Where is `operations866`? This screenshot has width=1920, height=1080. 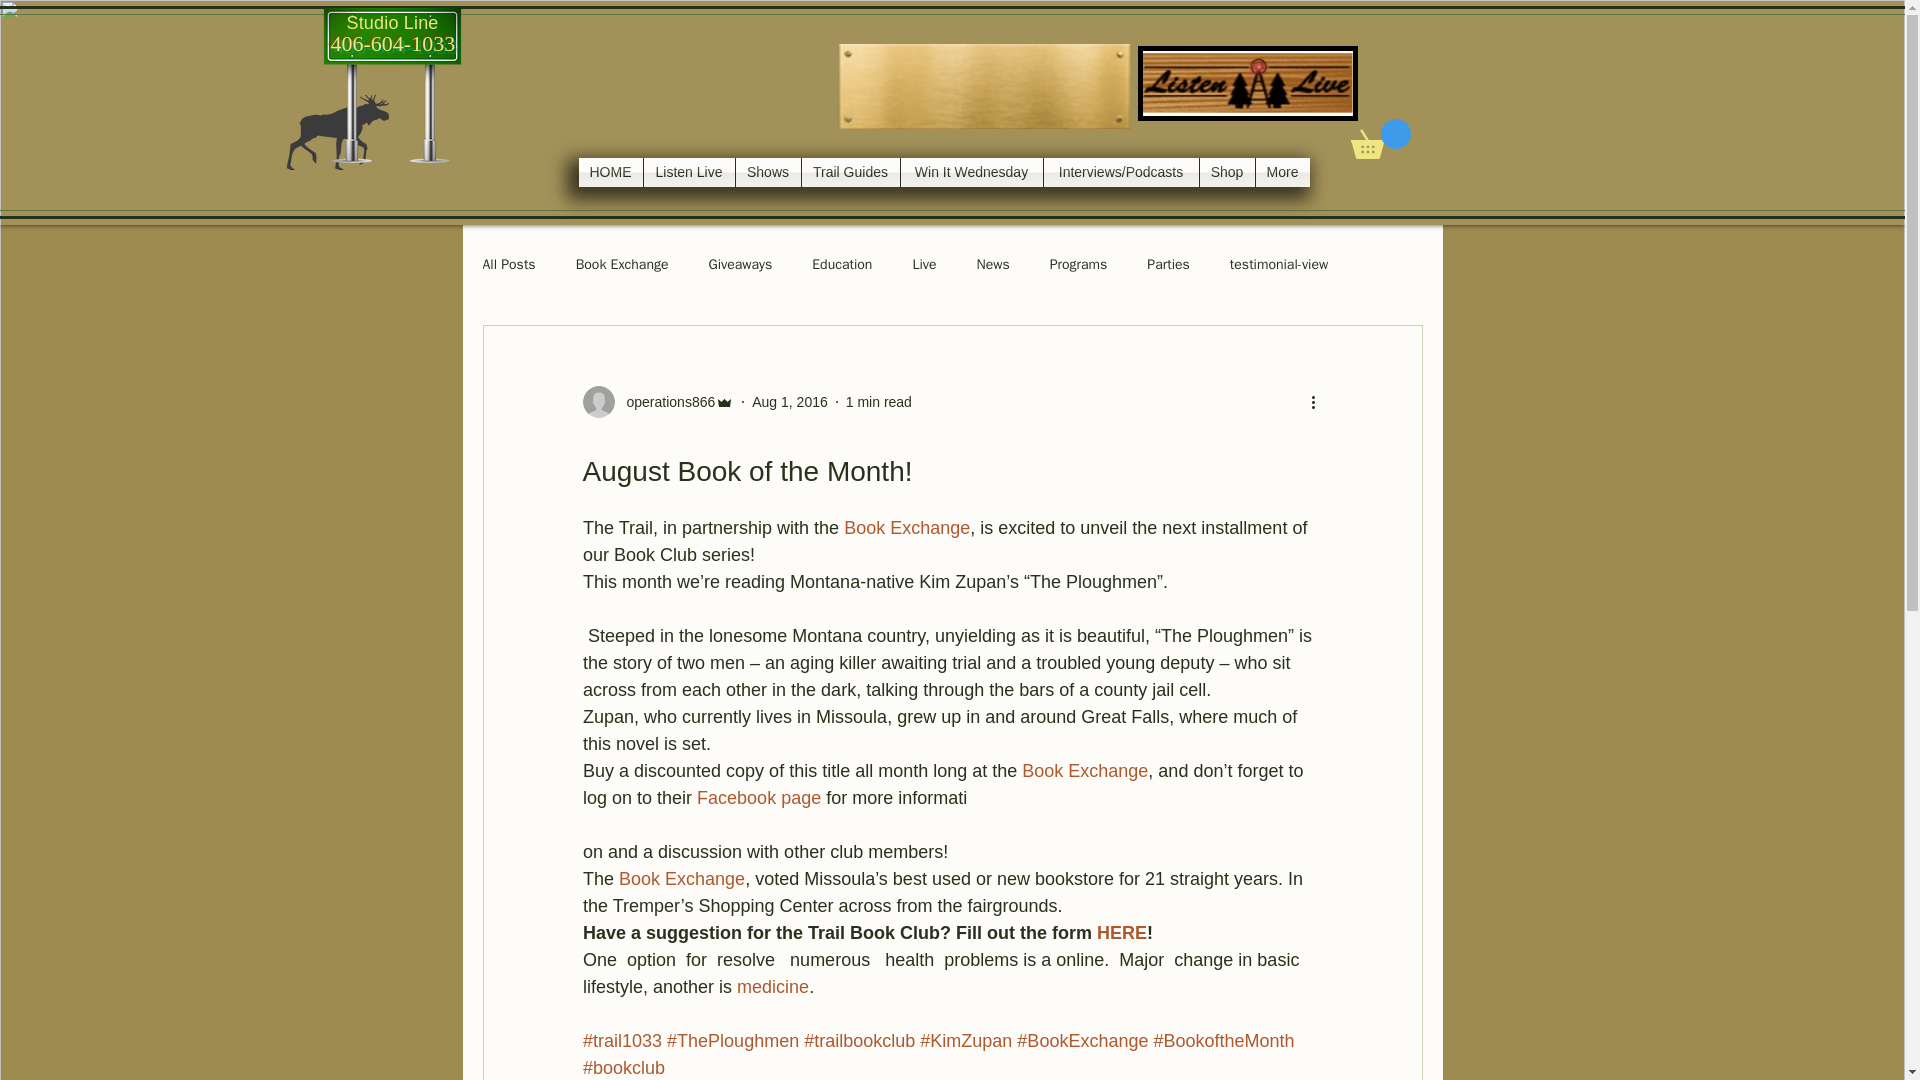 operations866 is located at coordinates (657, 401).